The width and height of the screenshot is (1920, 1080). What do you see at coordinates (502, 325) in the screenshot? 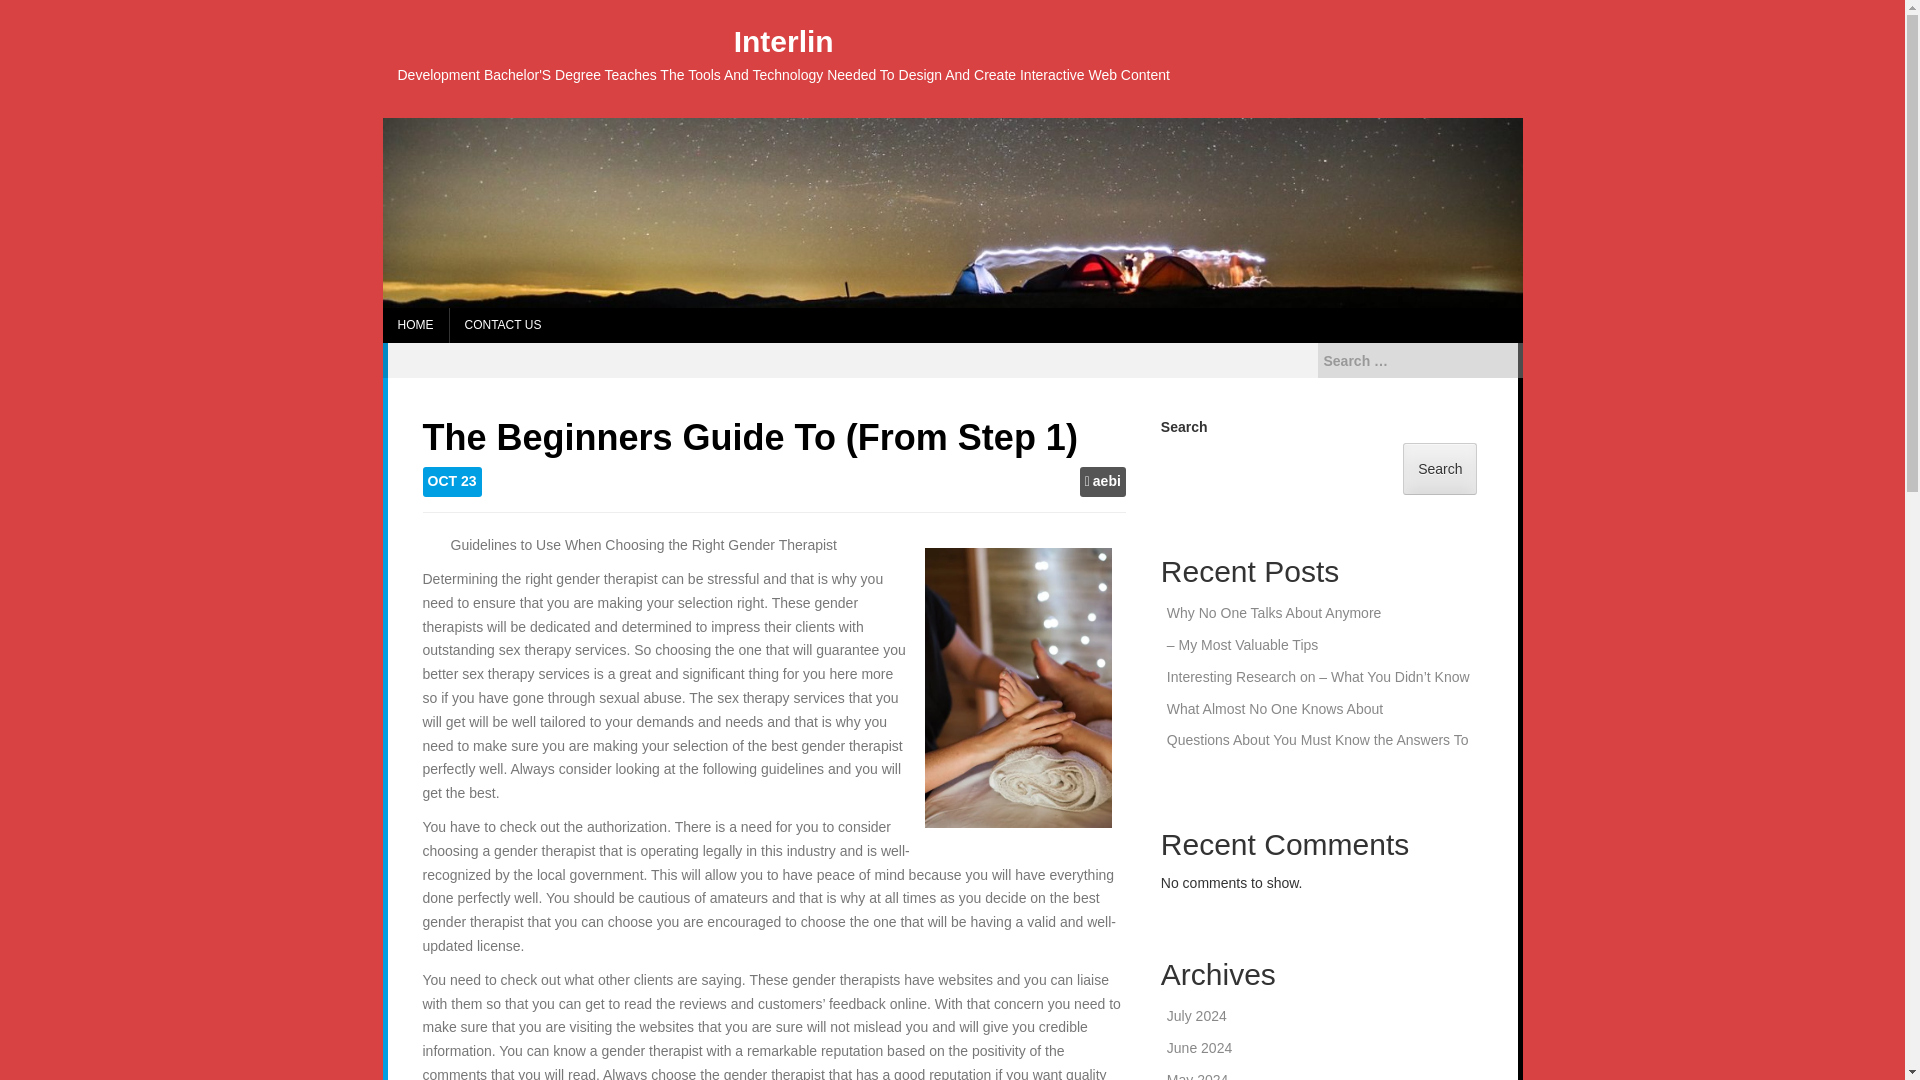
I see `CONTACT US` at bounding box center [502, 325].